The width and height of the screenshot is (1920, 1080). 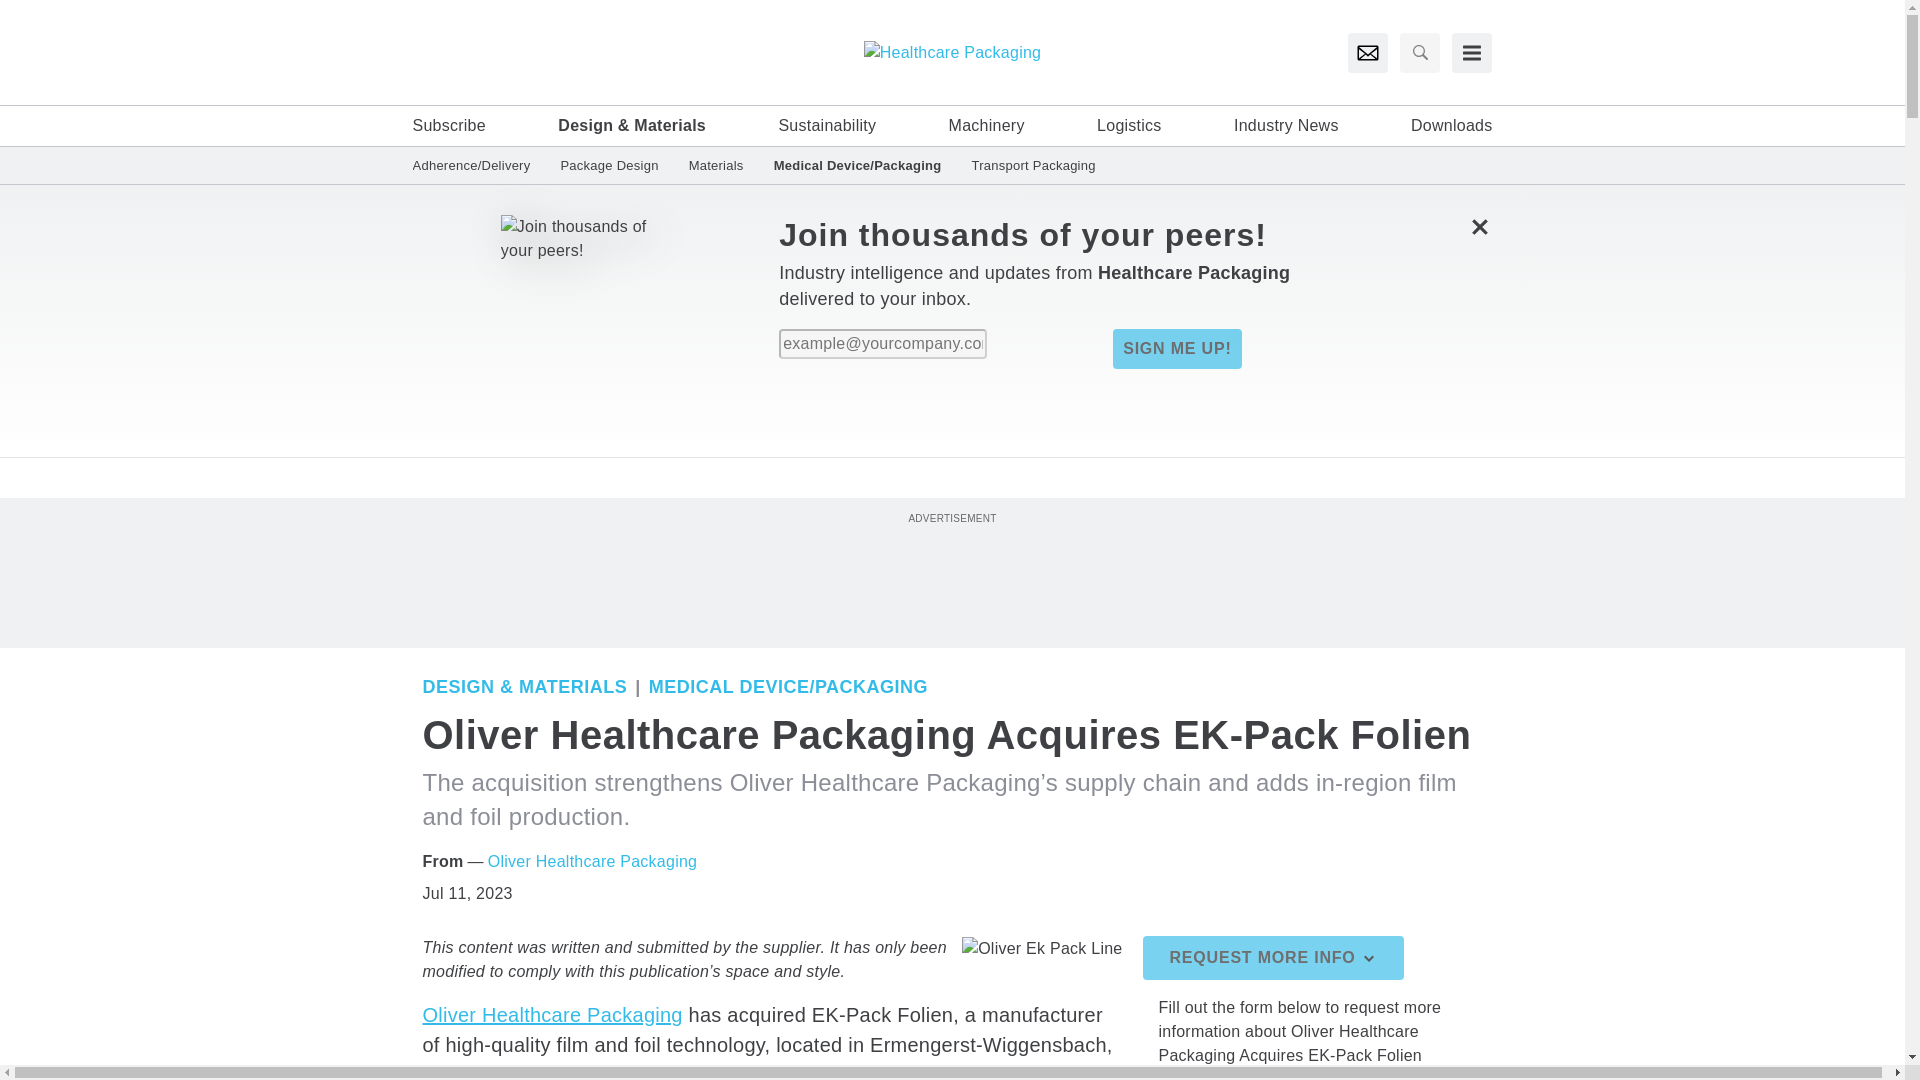 What do you see at coordinates (609, 164) in the screenshot?
I see `Package Design` at bounding box center [609, 164].